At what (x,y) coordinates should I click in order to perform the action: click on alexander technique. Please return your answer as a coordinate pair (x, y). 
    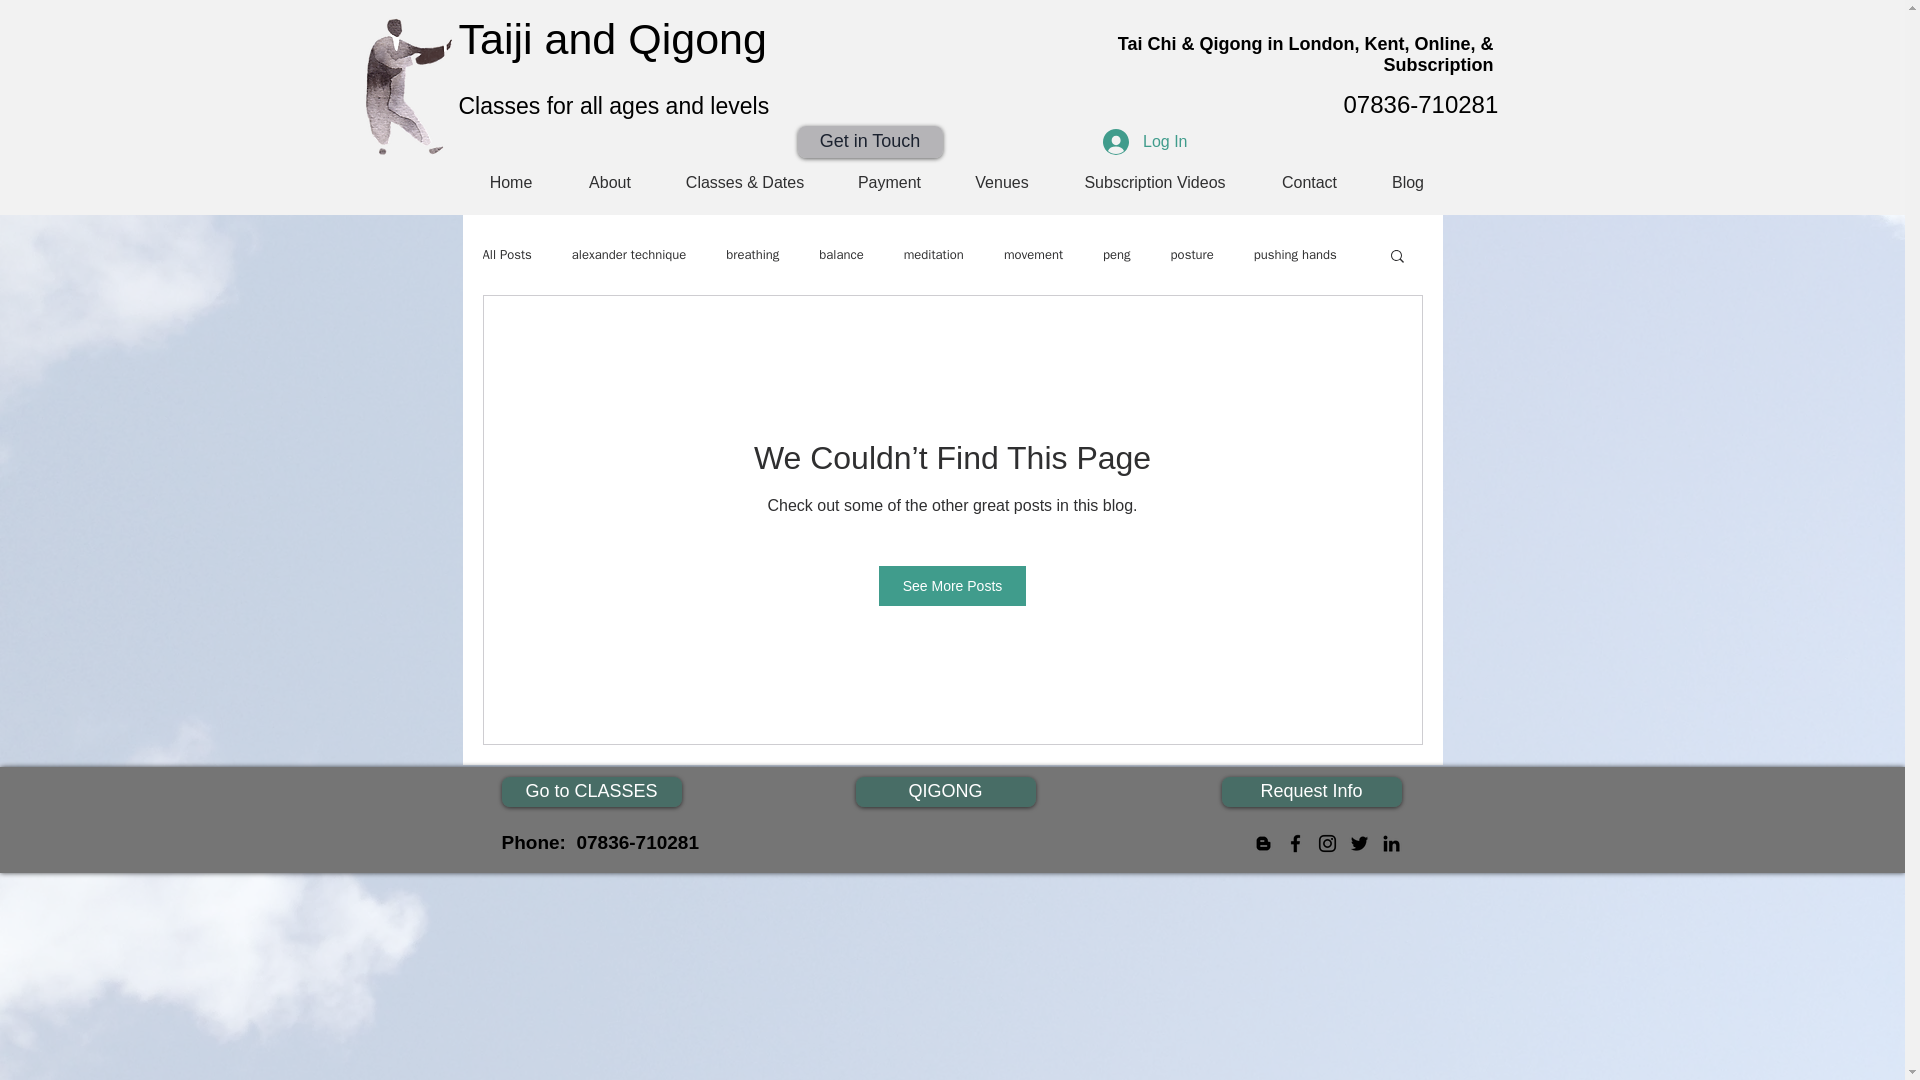
    Looking at the image, I should click on (628, 254).